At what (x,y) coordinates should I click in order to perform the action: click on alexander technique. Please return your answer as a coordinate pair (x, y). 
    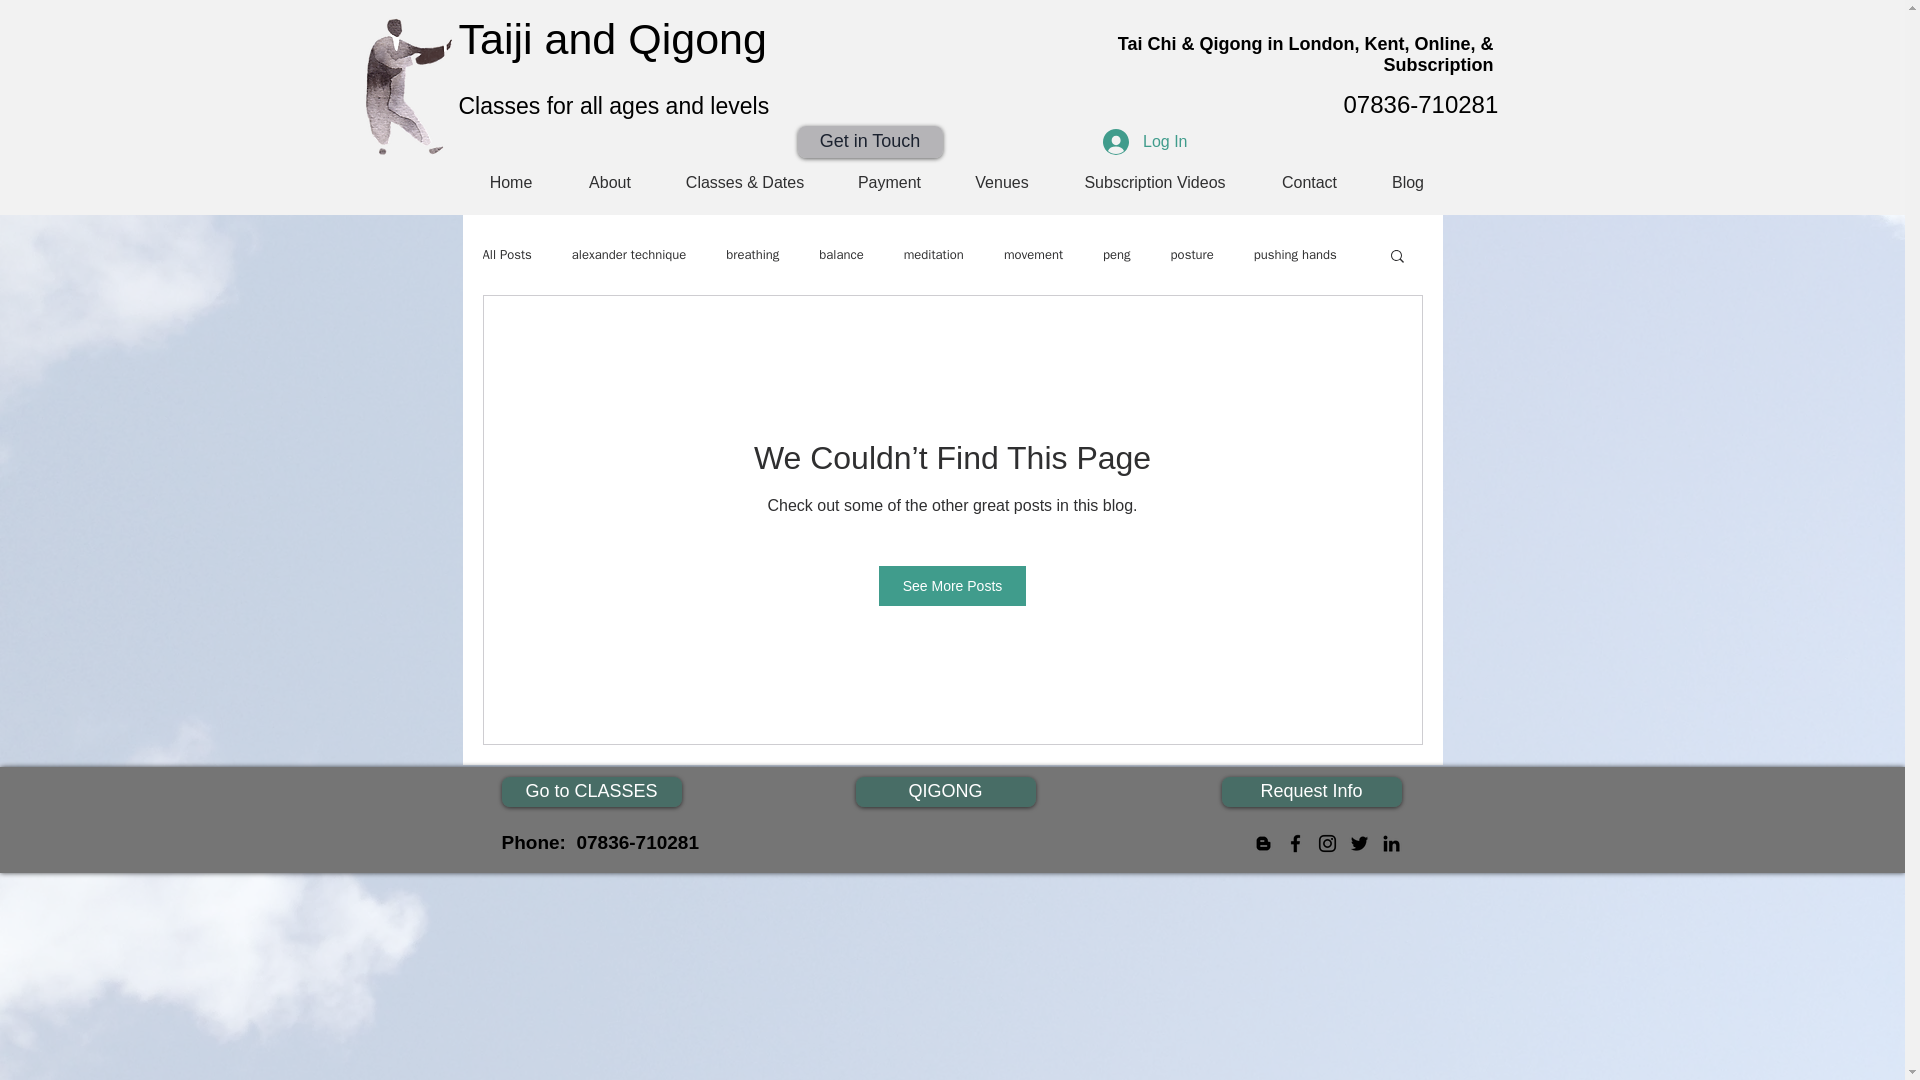
    Looking at the image, I should click on (628, 254).